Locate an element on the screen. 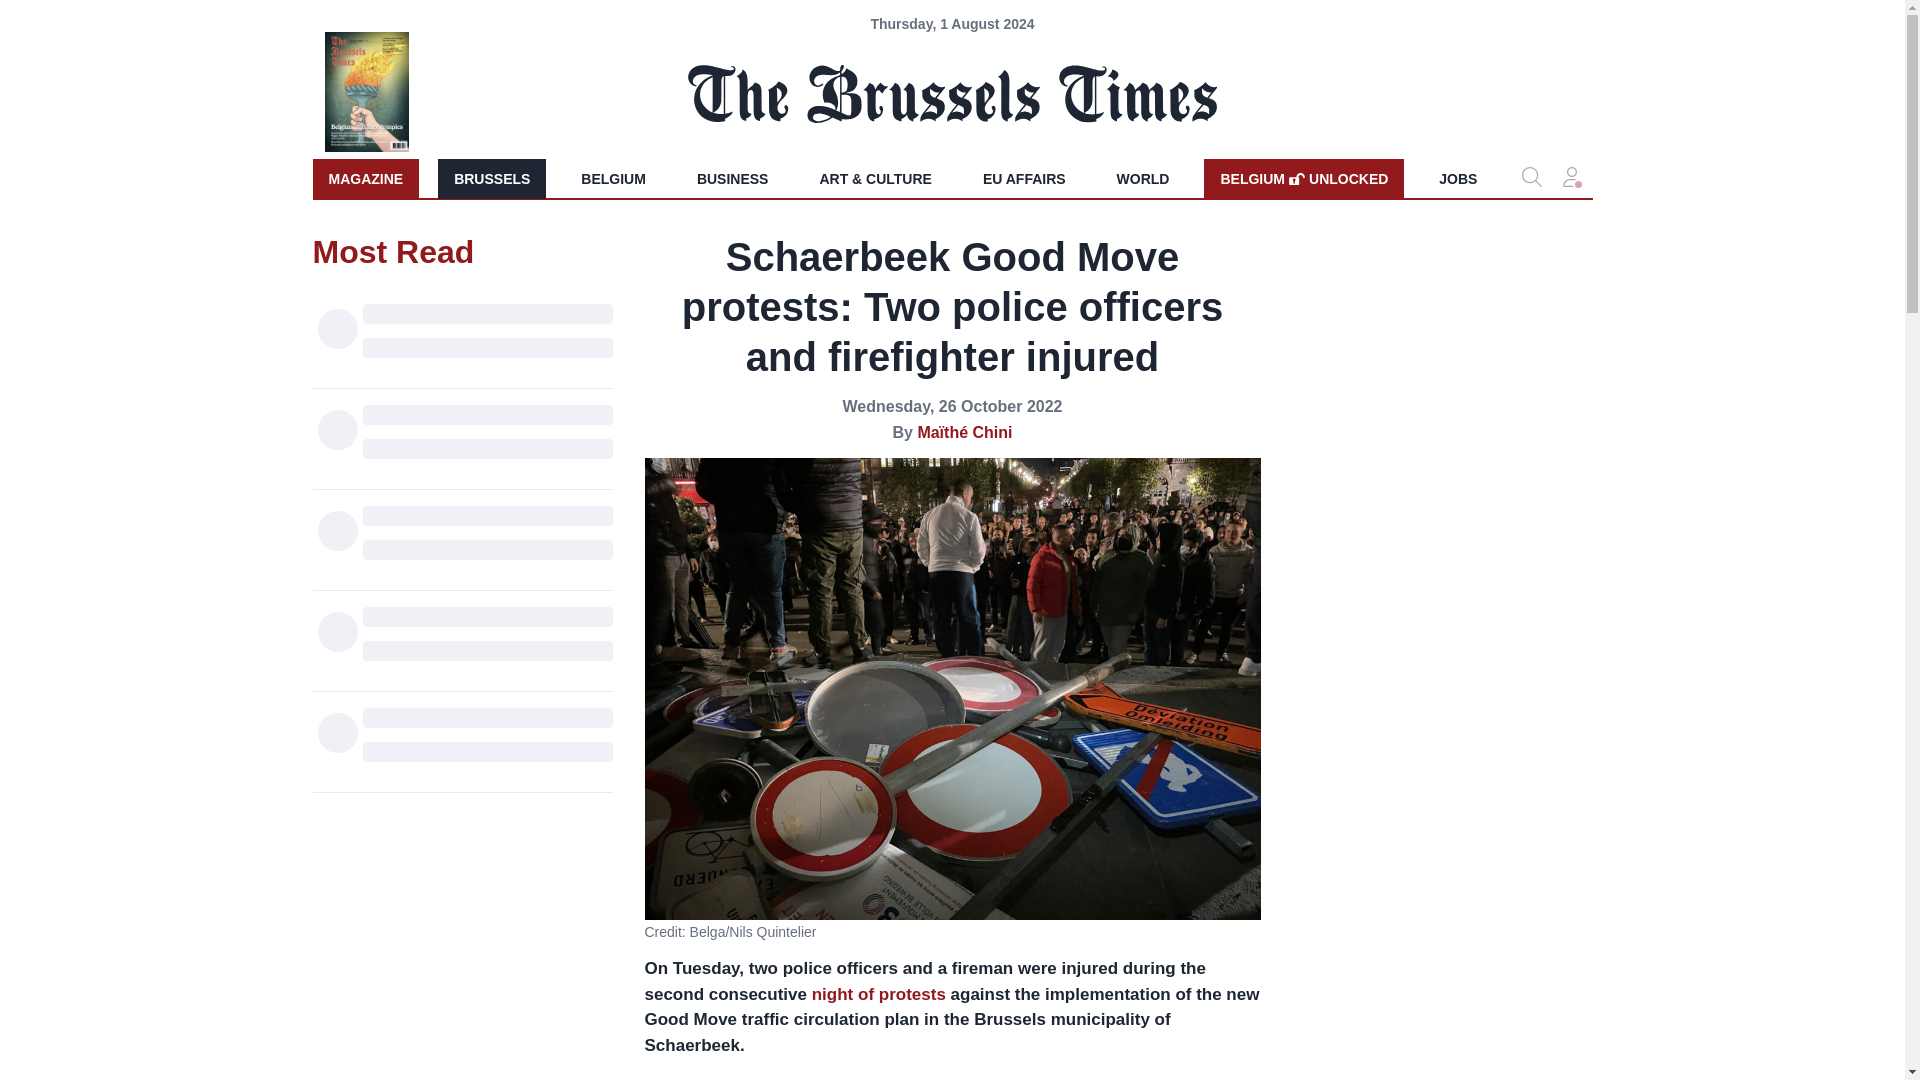  MAGAZINE is located at coordinates (364, 178).